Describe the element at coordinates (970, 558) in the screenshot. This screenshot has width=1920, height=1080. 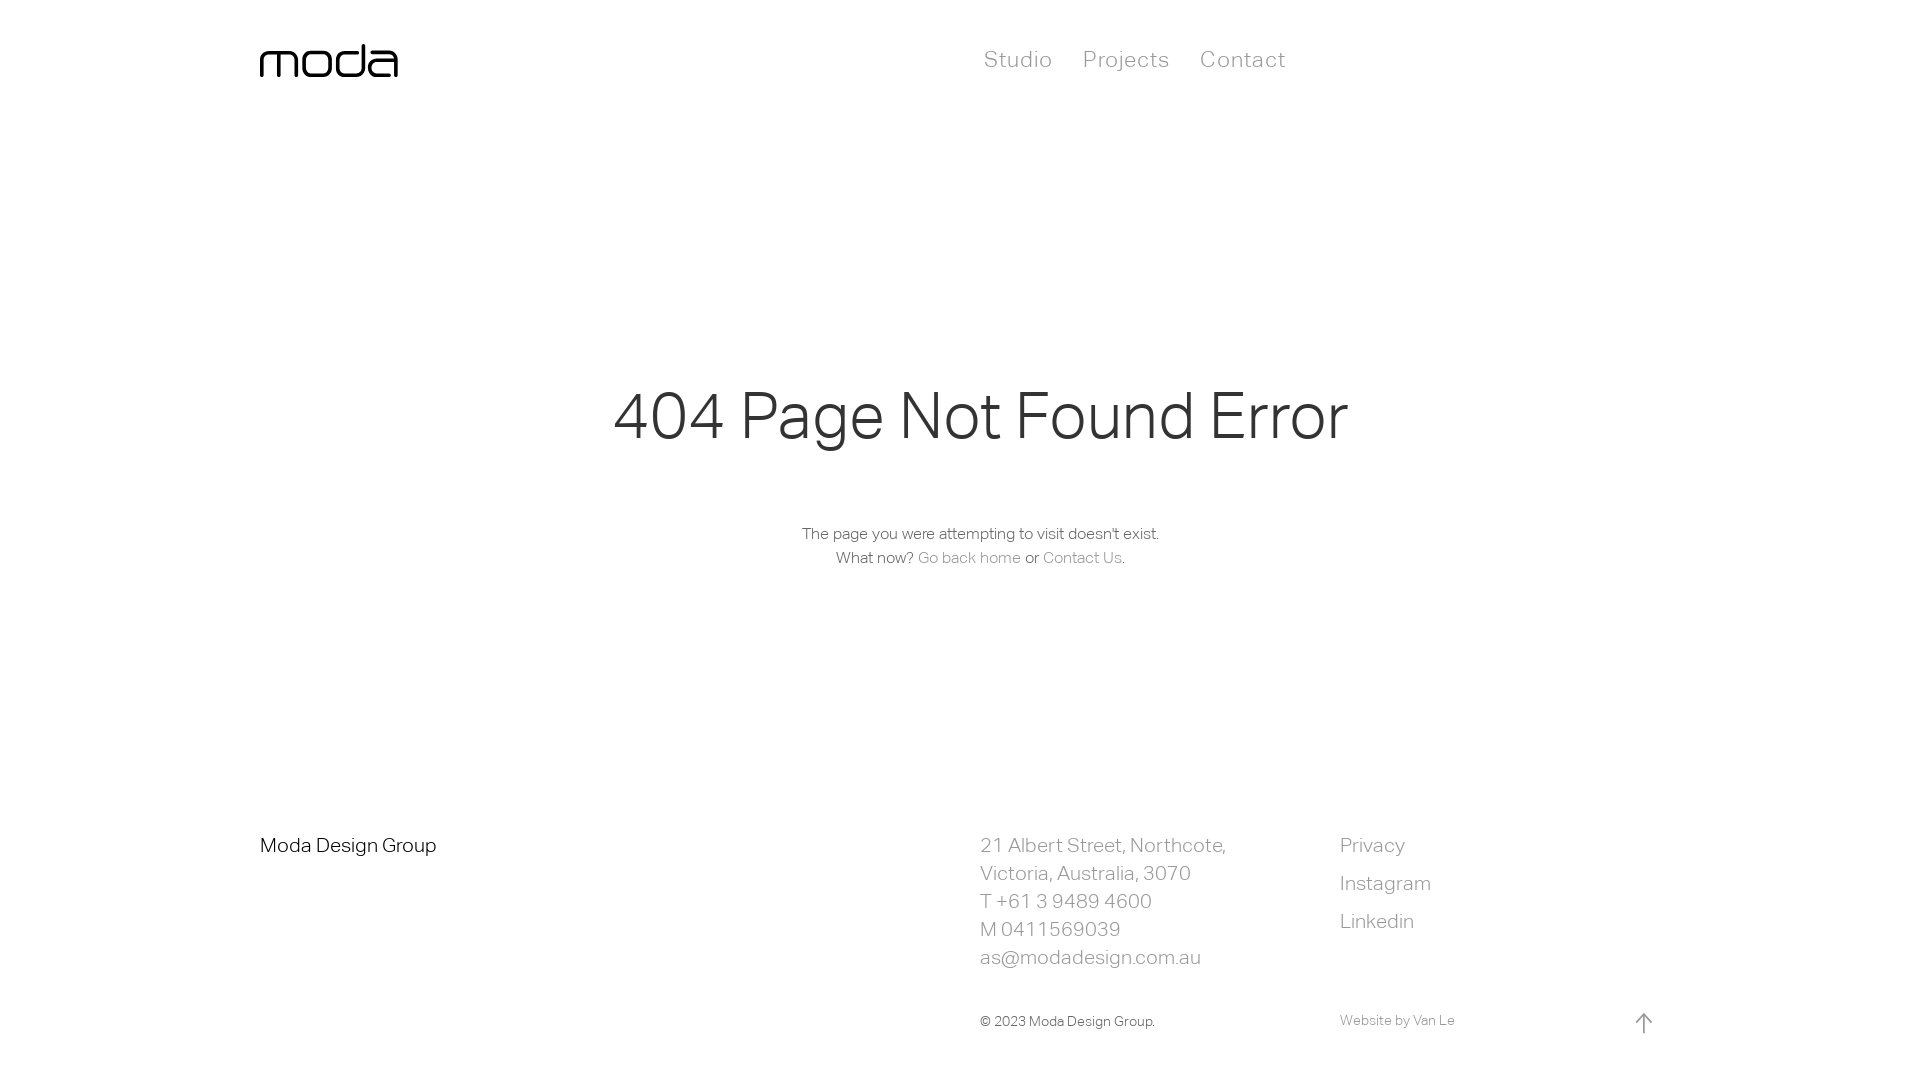
I see `Go back home` at that location.